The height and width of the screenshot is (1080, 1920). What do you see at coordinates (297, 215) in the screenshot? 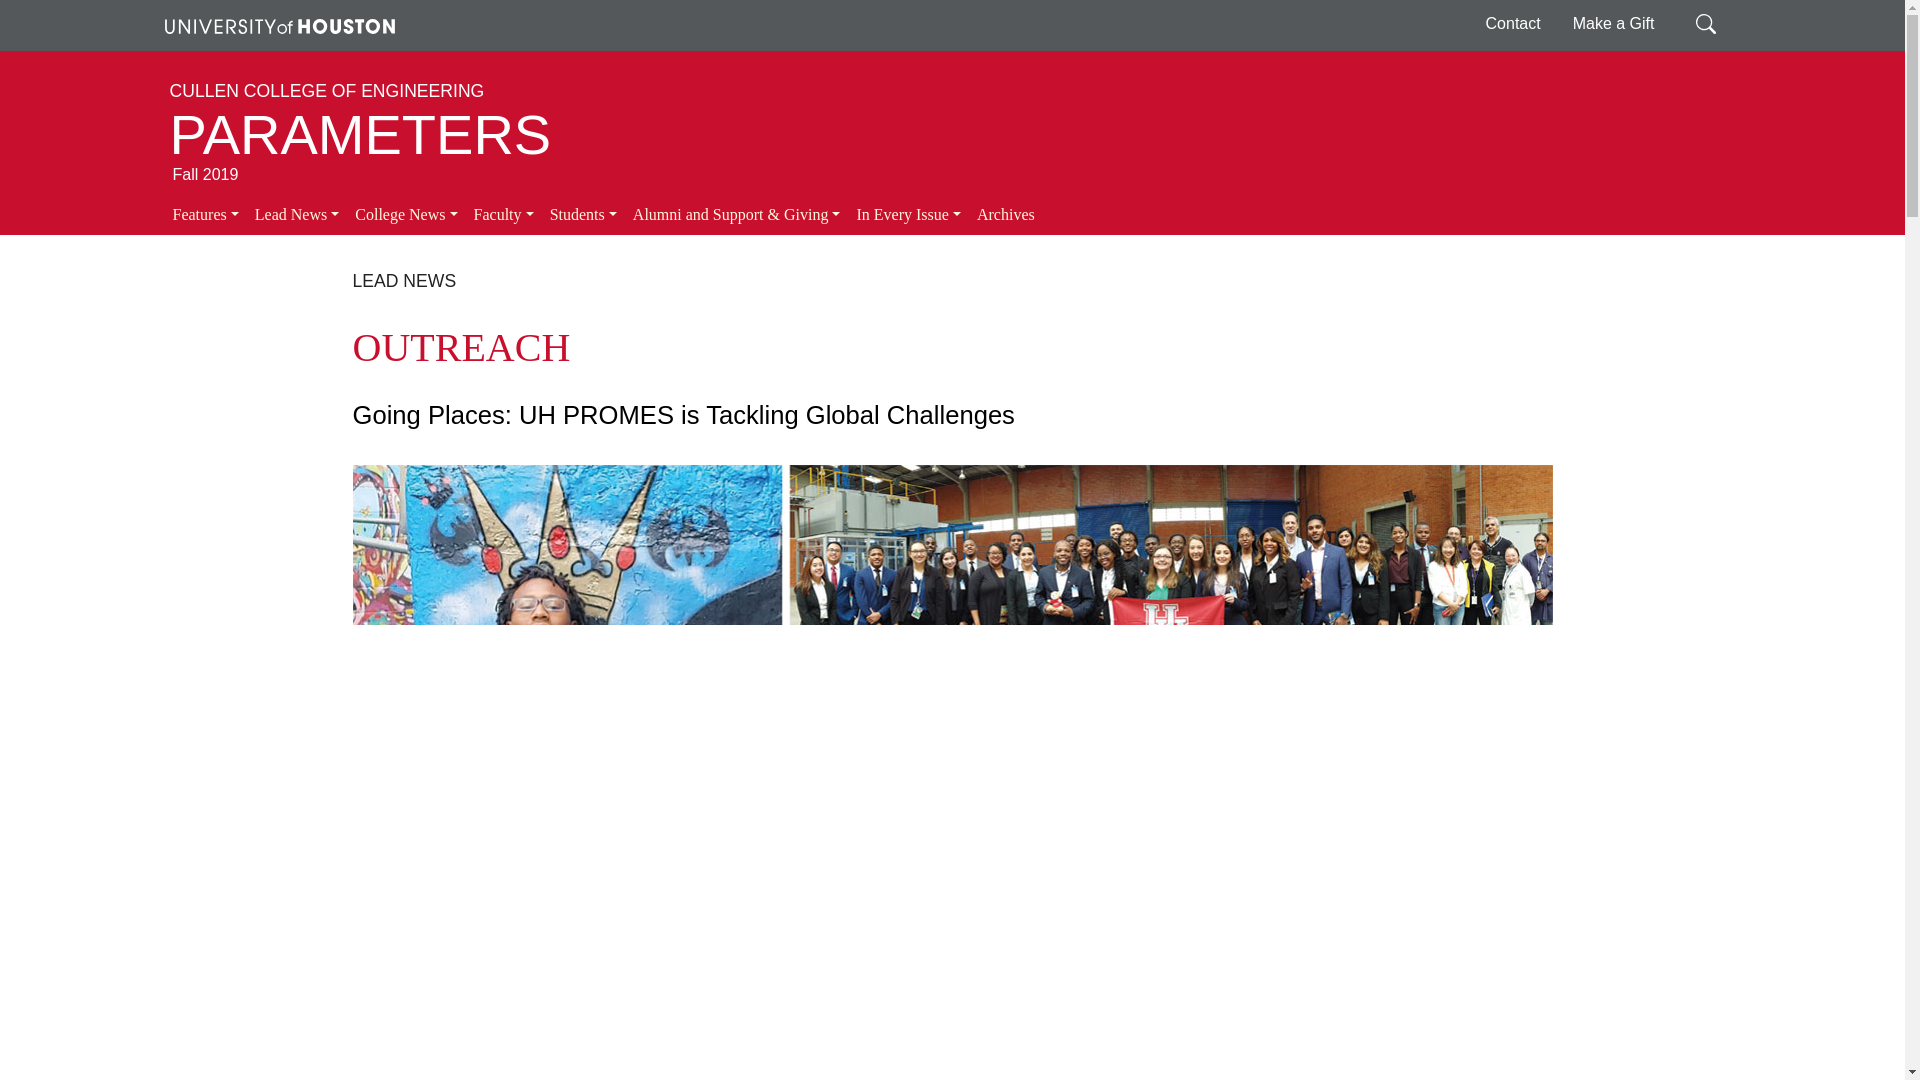
I see `Lead News` at bounding box center [297, 215].